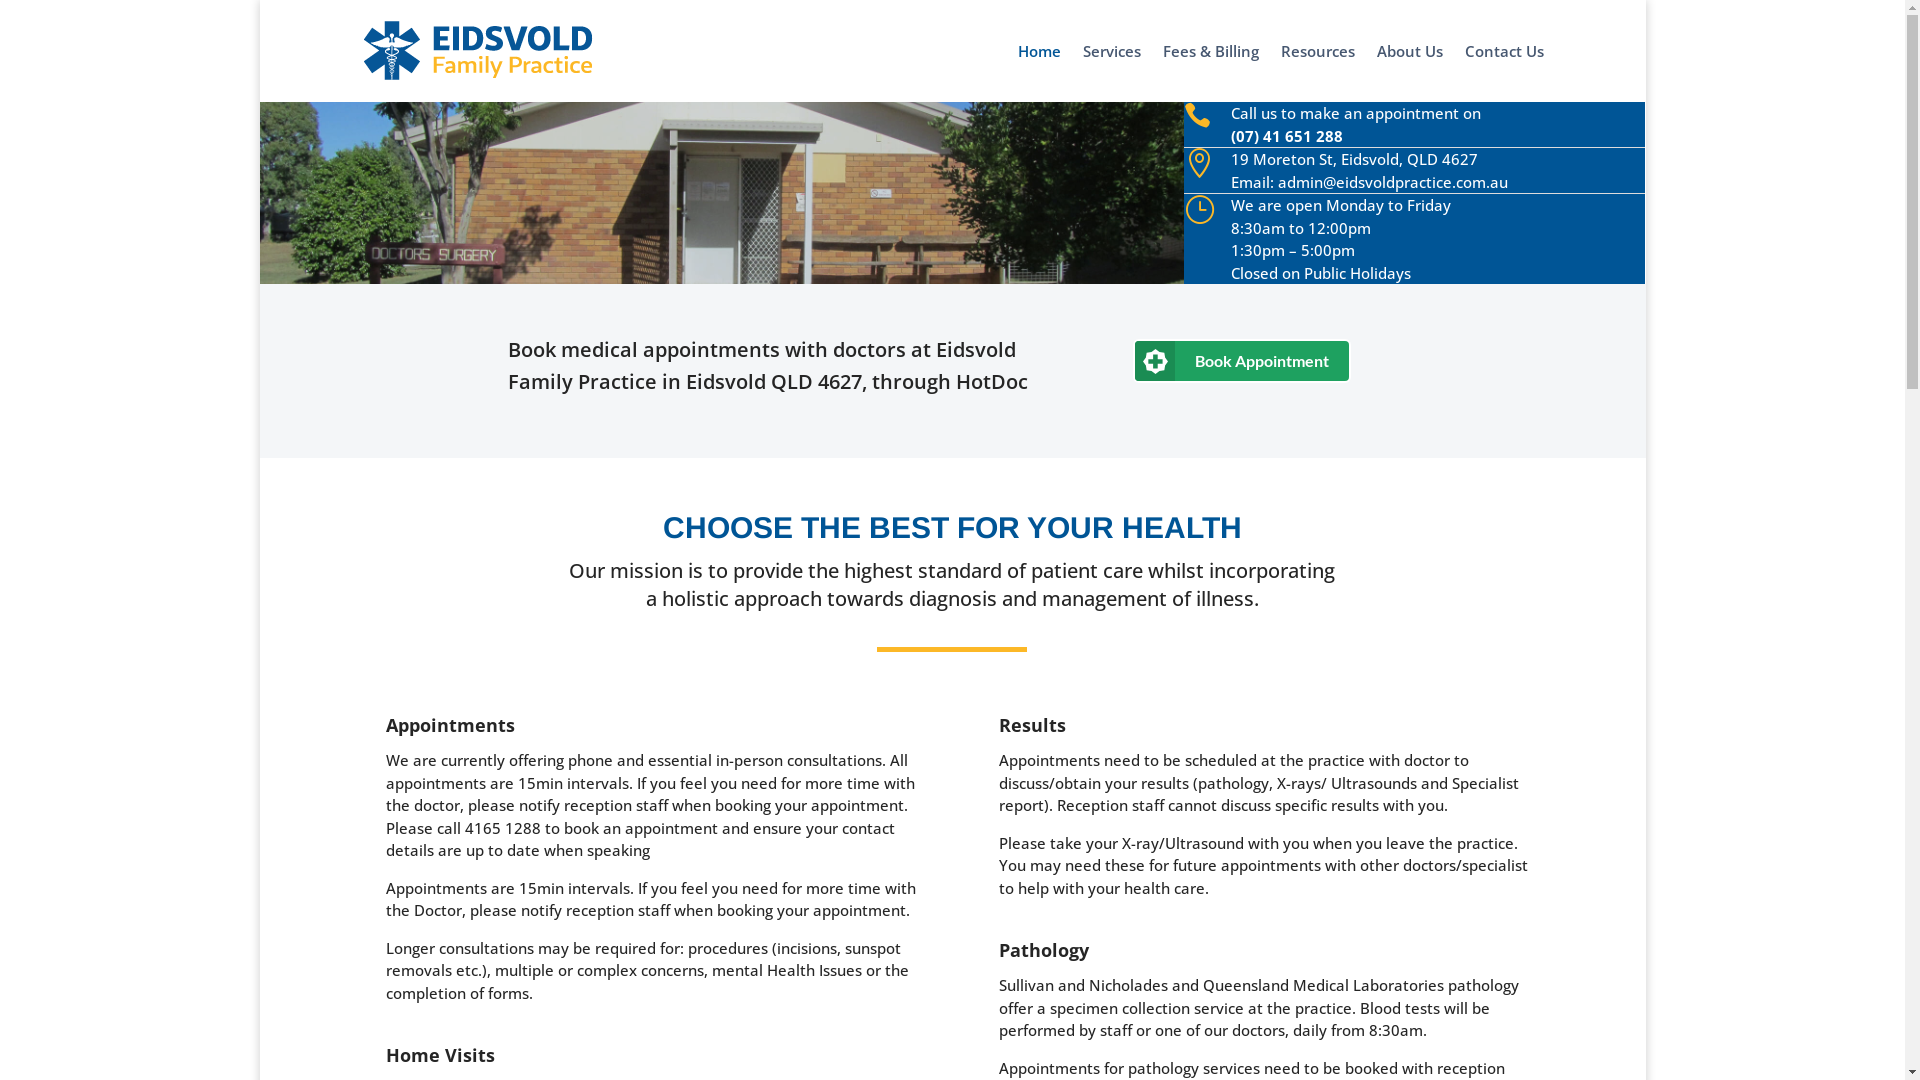 The height and width of the screenshot is (1080, 1920). What do you see at coordinates (1112, 73) in the screenshot?
I see `Services` at bounding box center [1112, 73].